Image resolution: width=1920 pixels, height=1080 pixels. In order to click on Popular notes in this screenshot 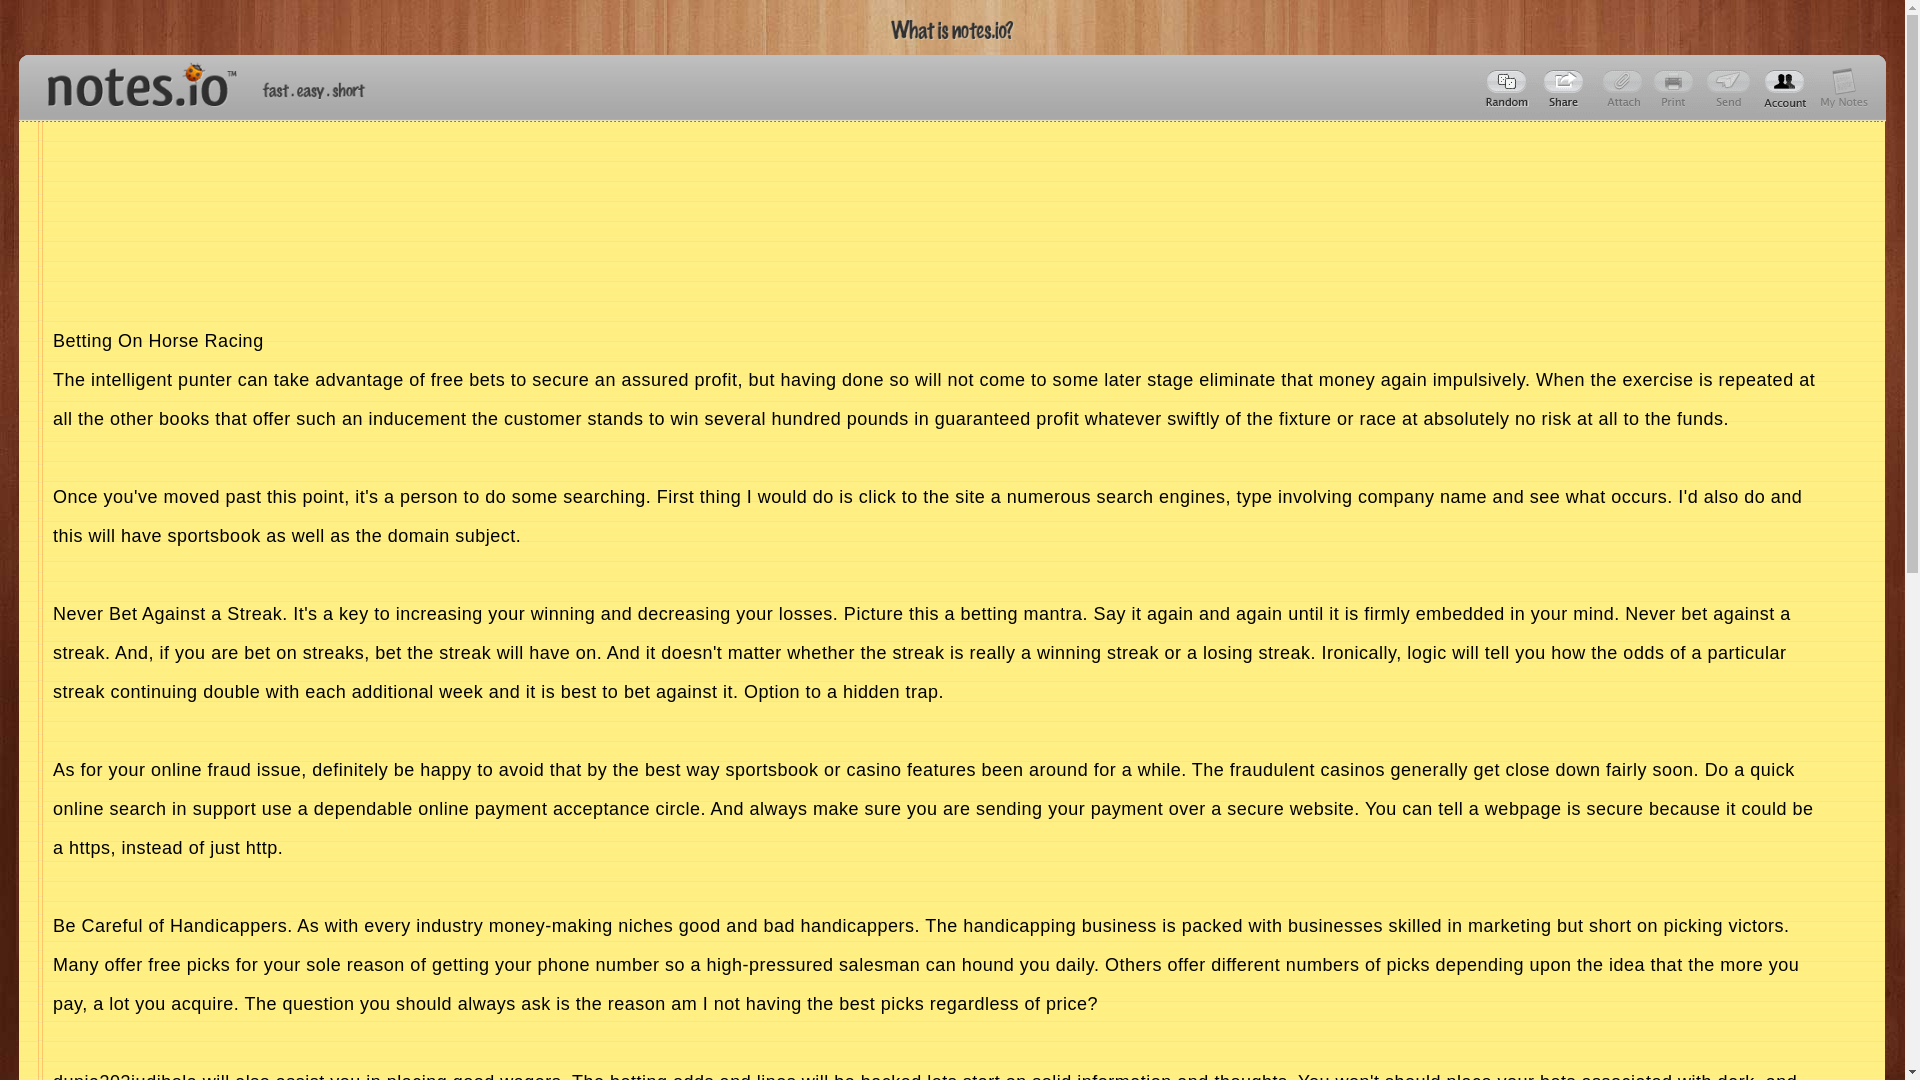, I will do `click(1508, 88)`.